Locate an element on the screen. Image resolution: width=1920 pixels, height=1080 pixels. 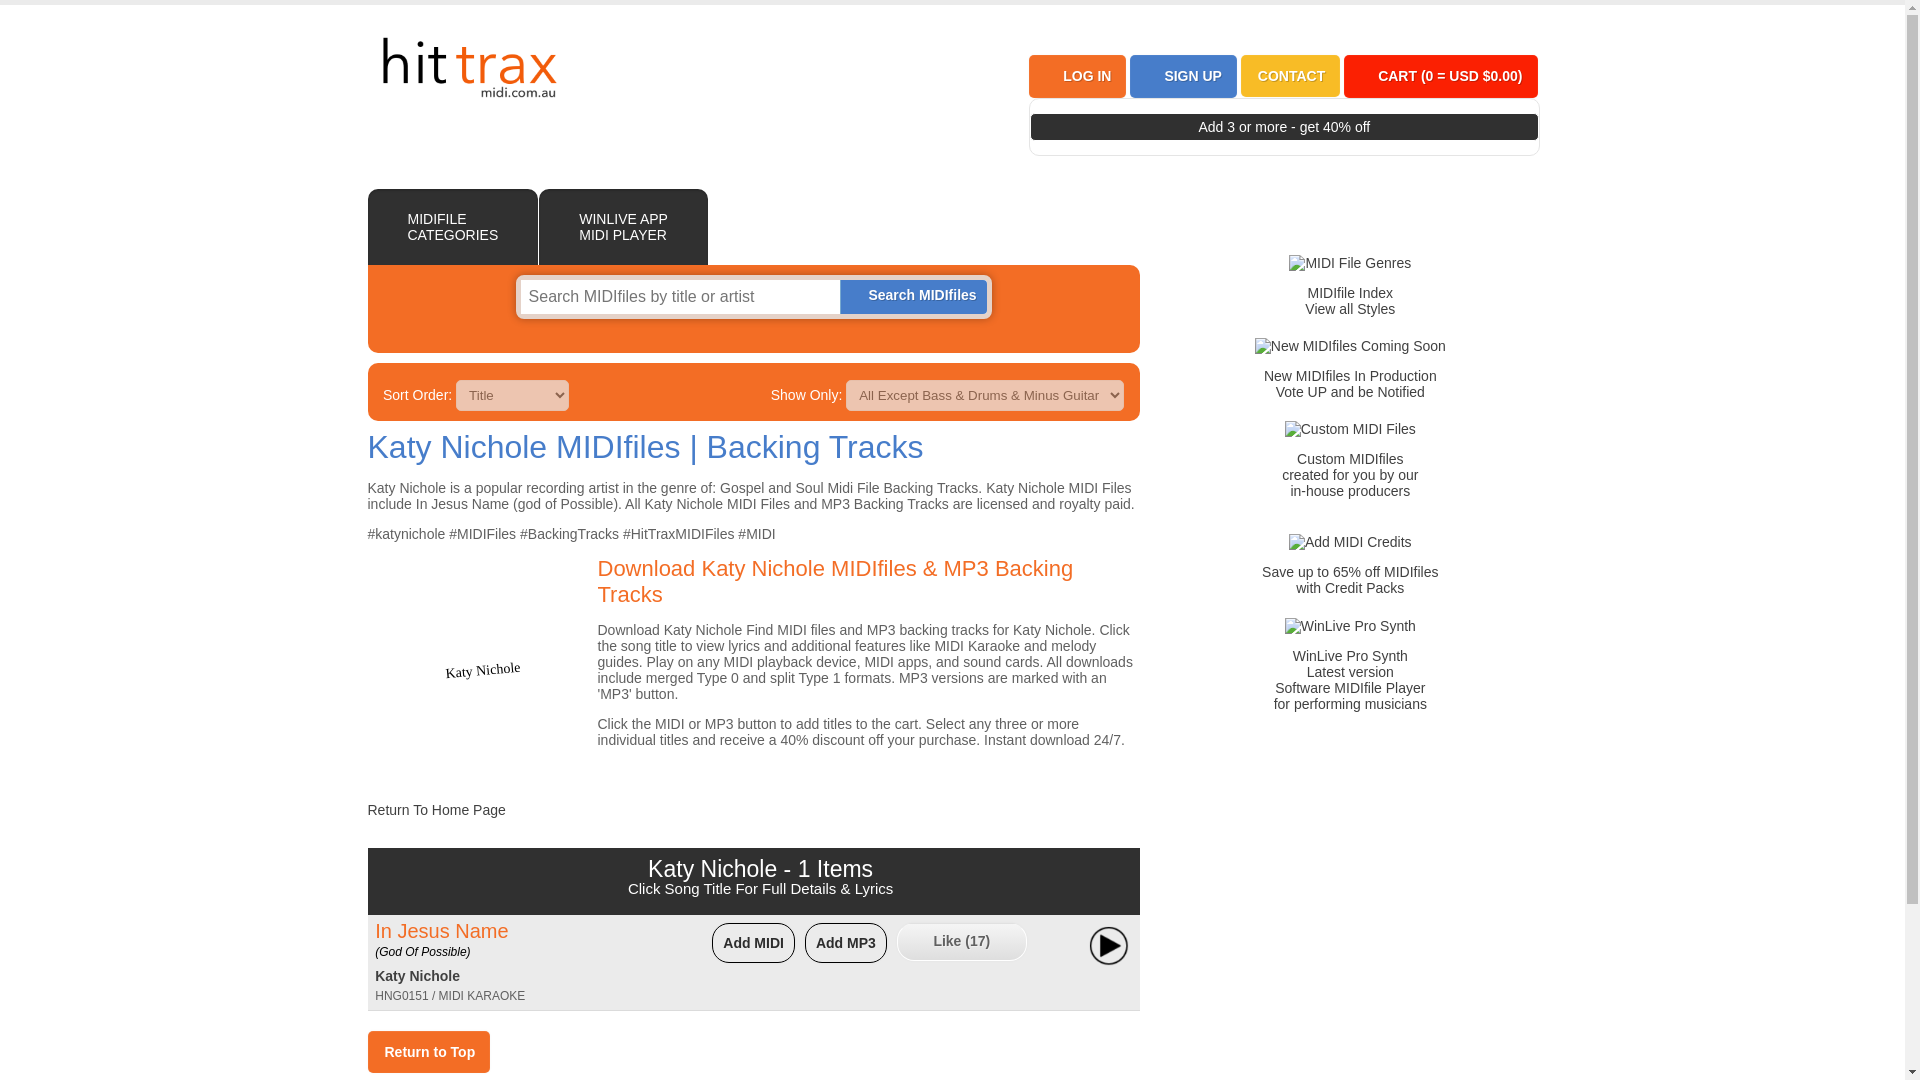
Katy Nichole MIDI Files is located at coordinates (482, 662).